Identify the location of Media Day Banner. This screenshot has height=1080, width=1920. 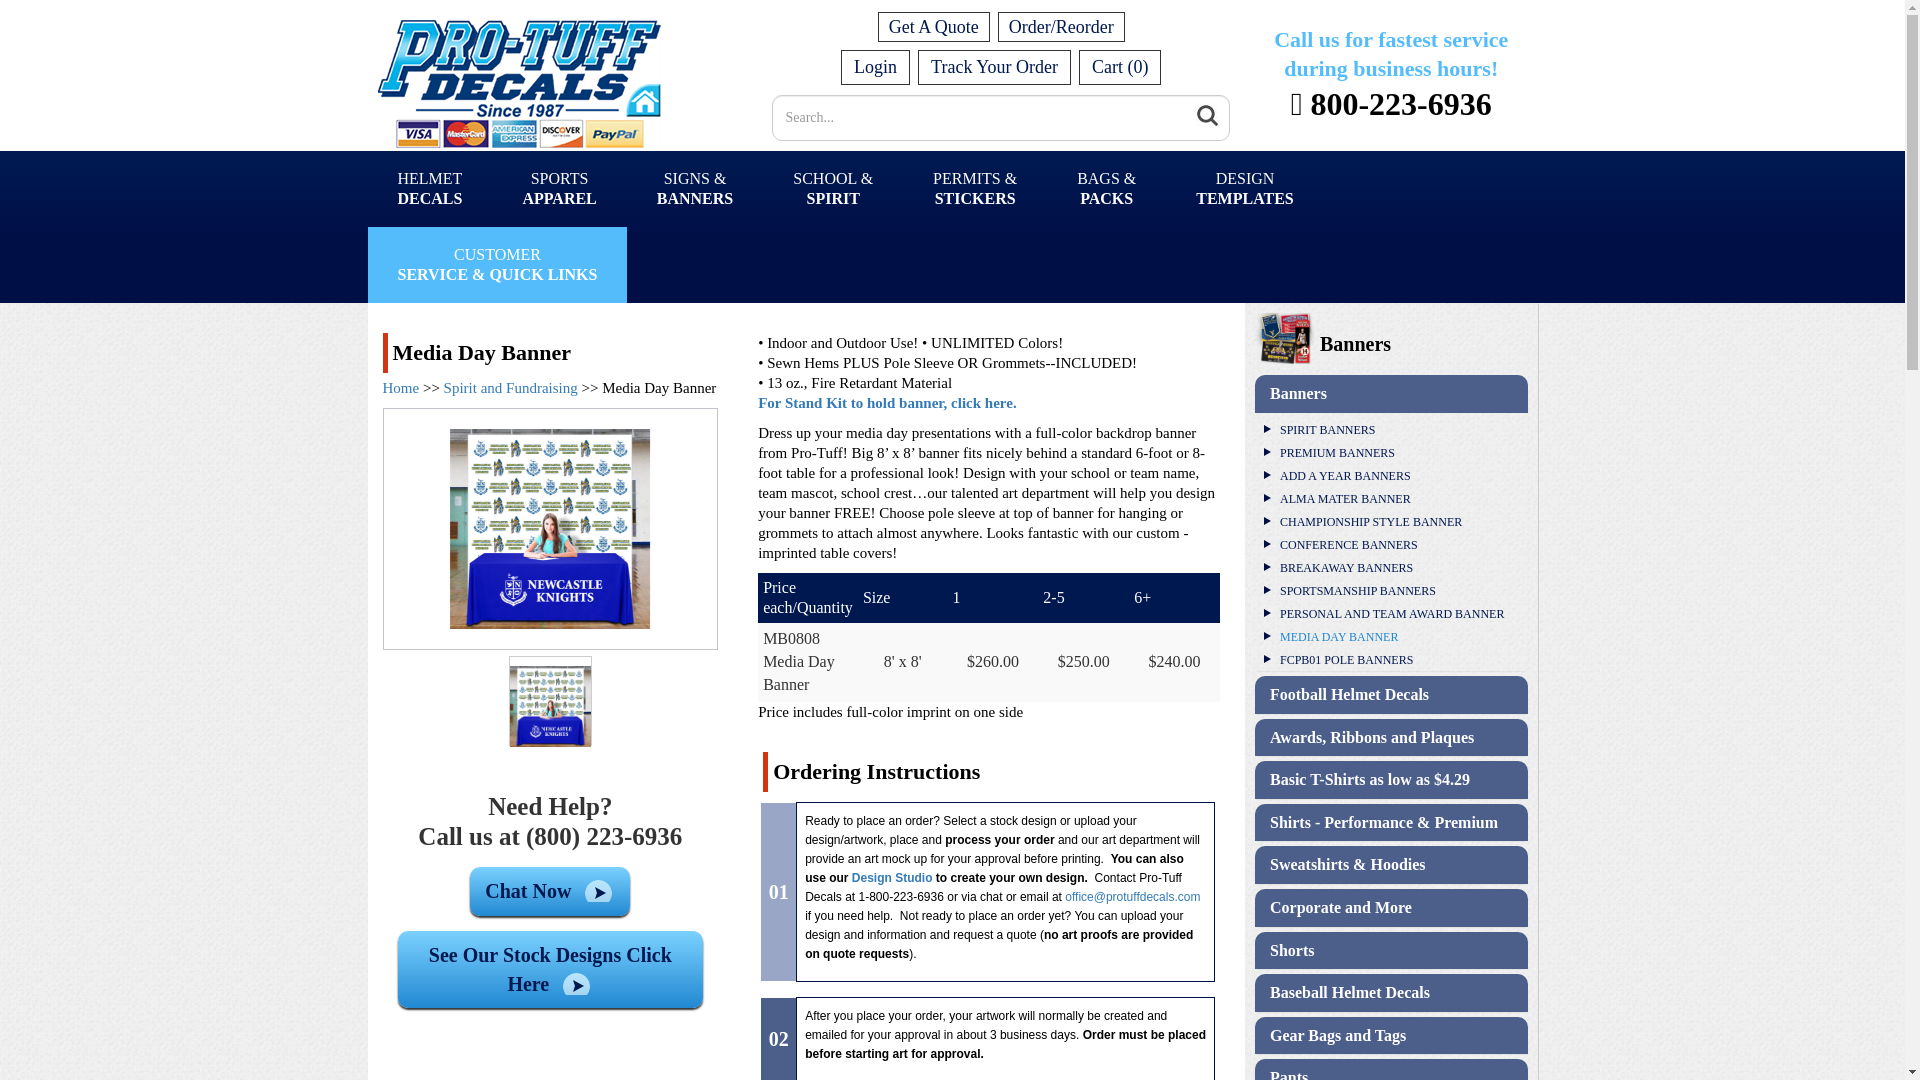
(659, 388).